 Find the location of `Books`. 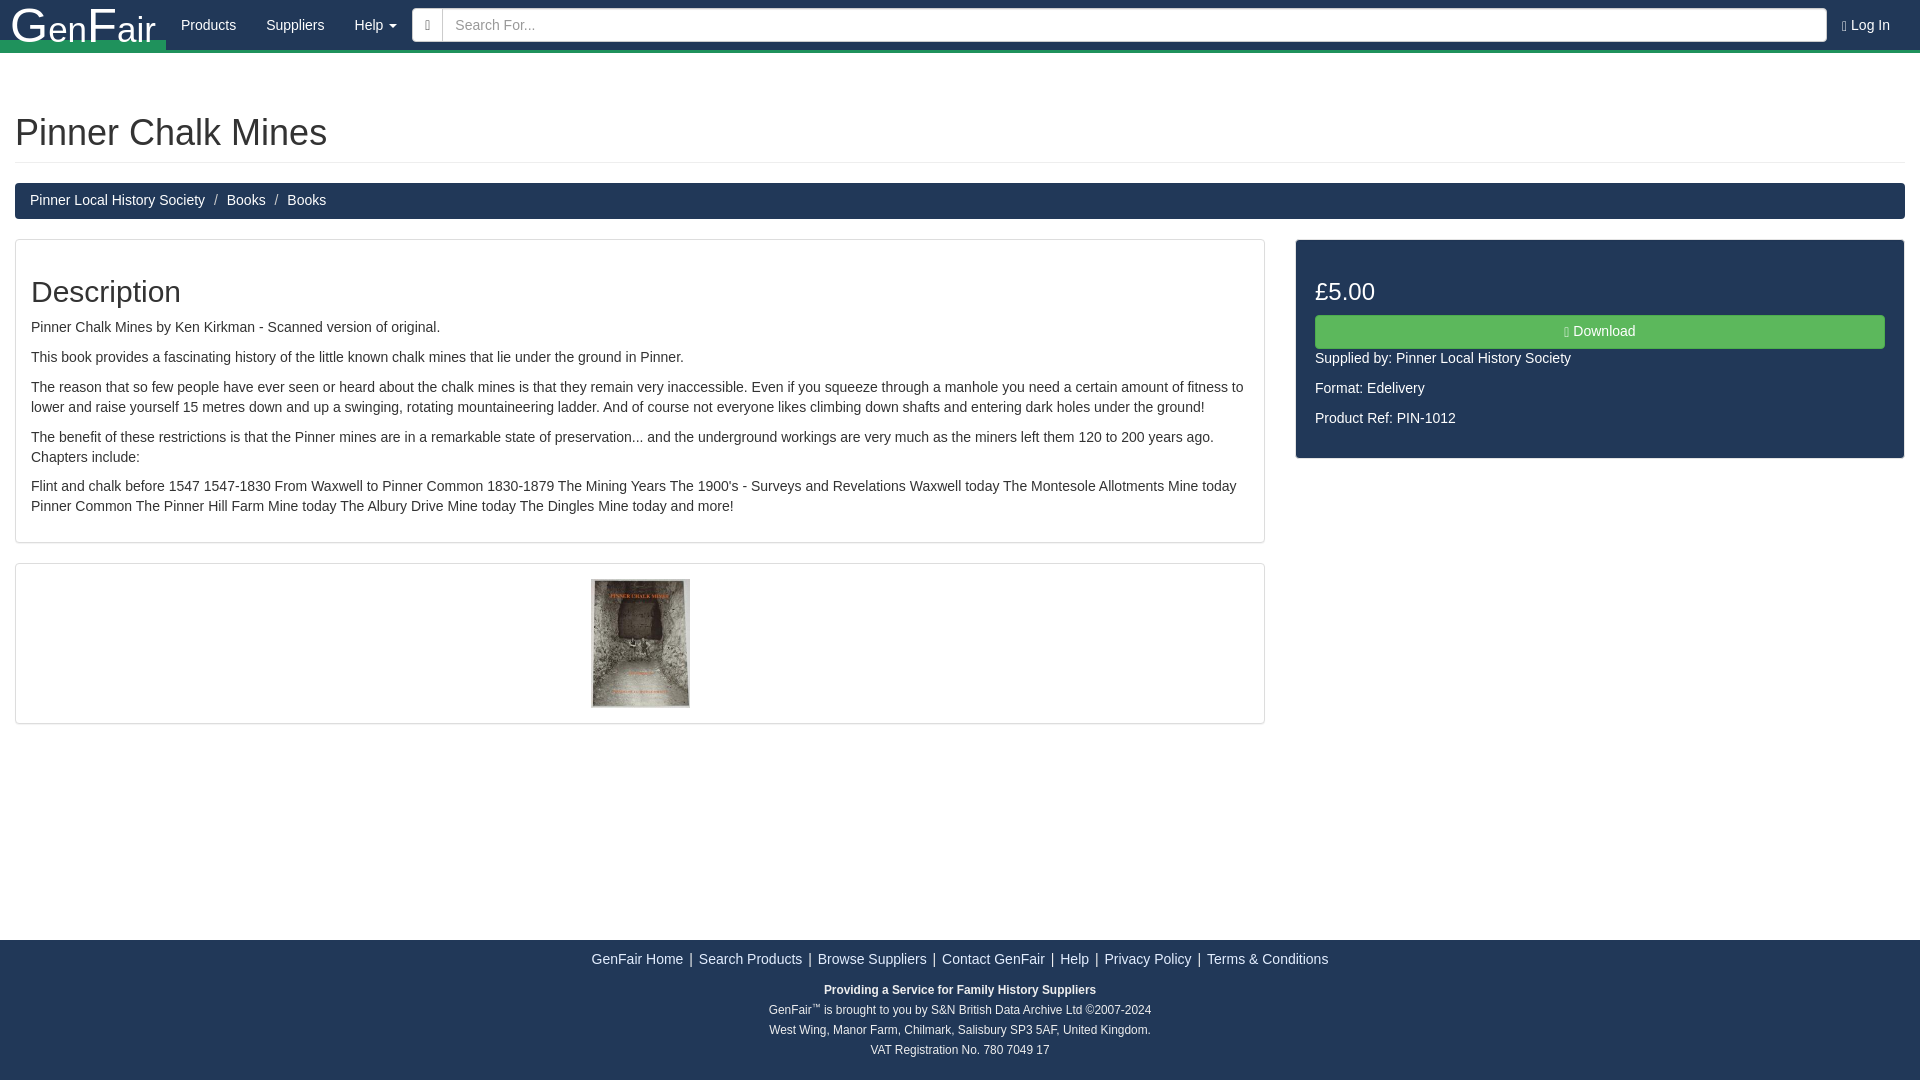

Books is located at coordinates (306, 200).